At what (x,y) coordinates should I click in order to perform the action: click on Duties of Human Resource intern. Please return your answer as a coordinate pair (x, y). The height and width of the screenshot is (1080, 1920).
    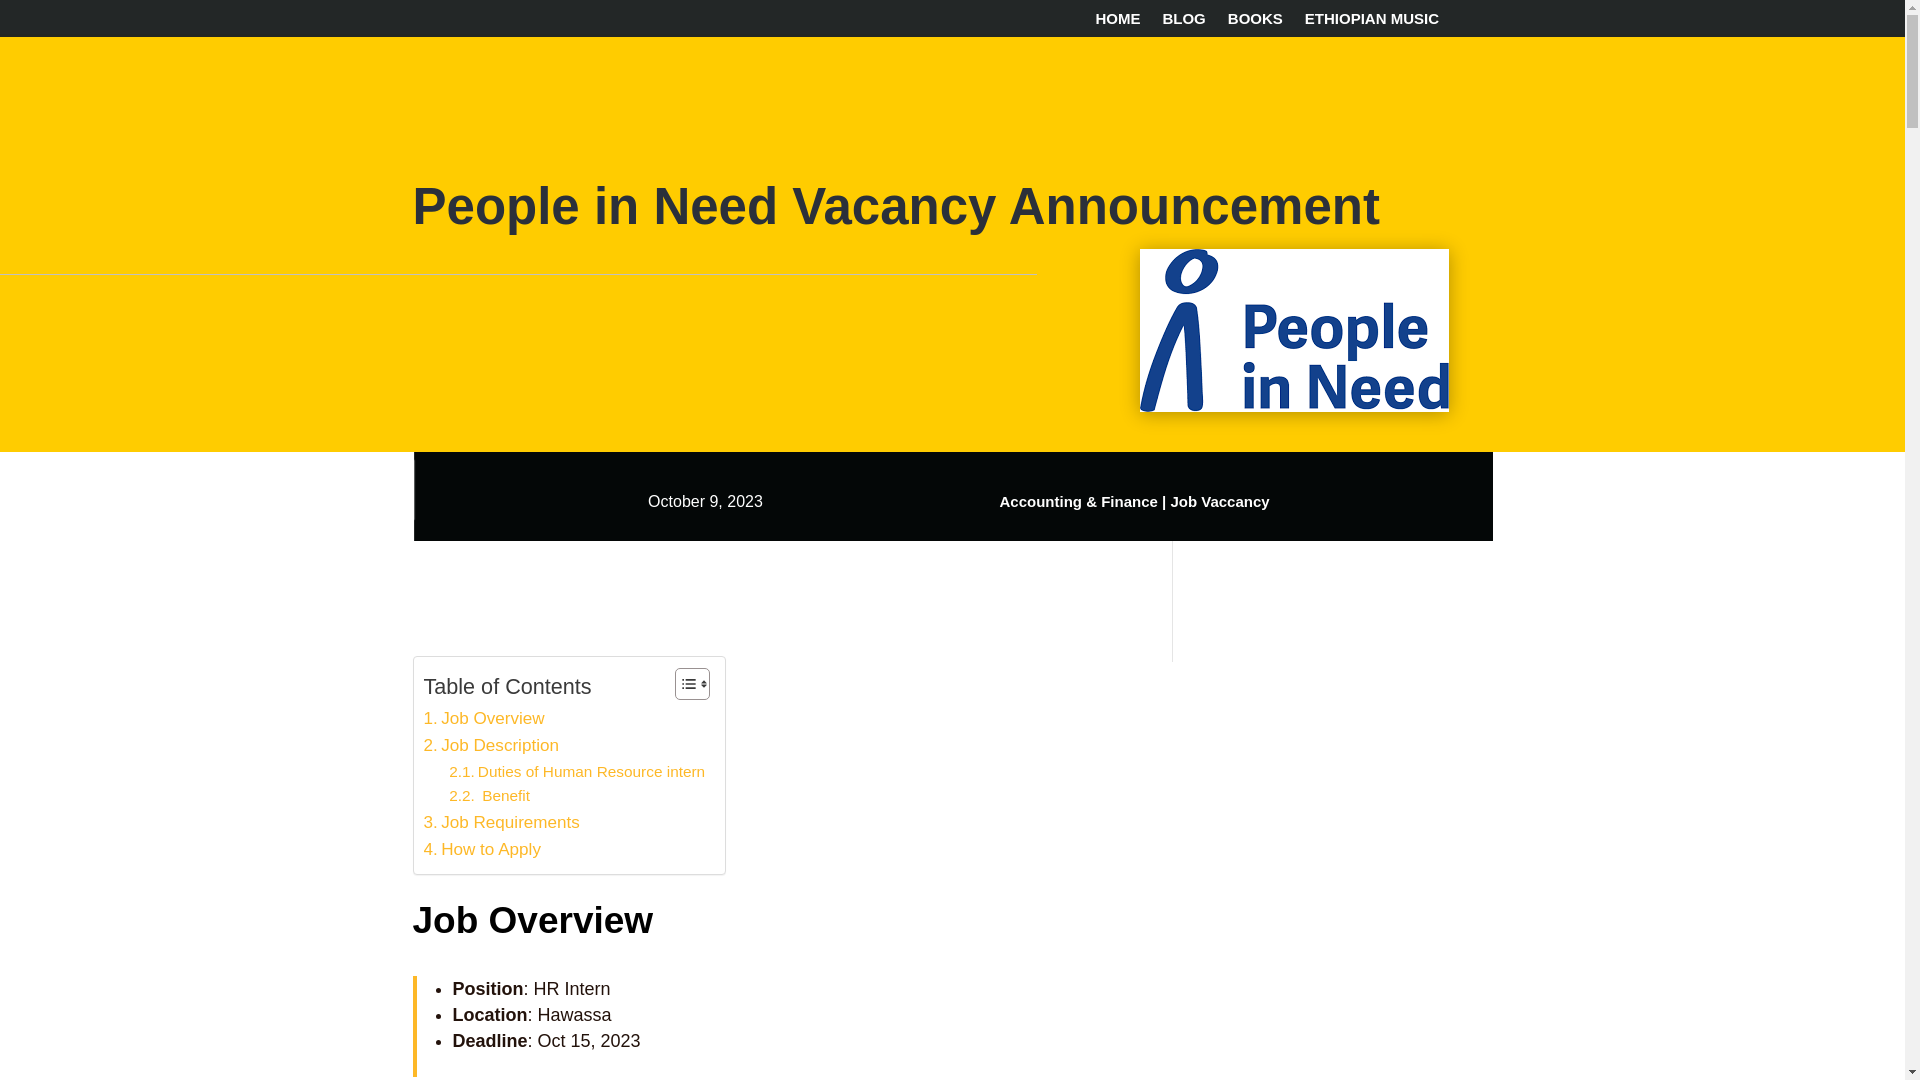
    Looking at the image, I should click on (576, 772).